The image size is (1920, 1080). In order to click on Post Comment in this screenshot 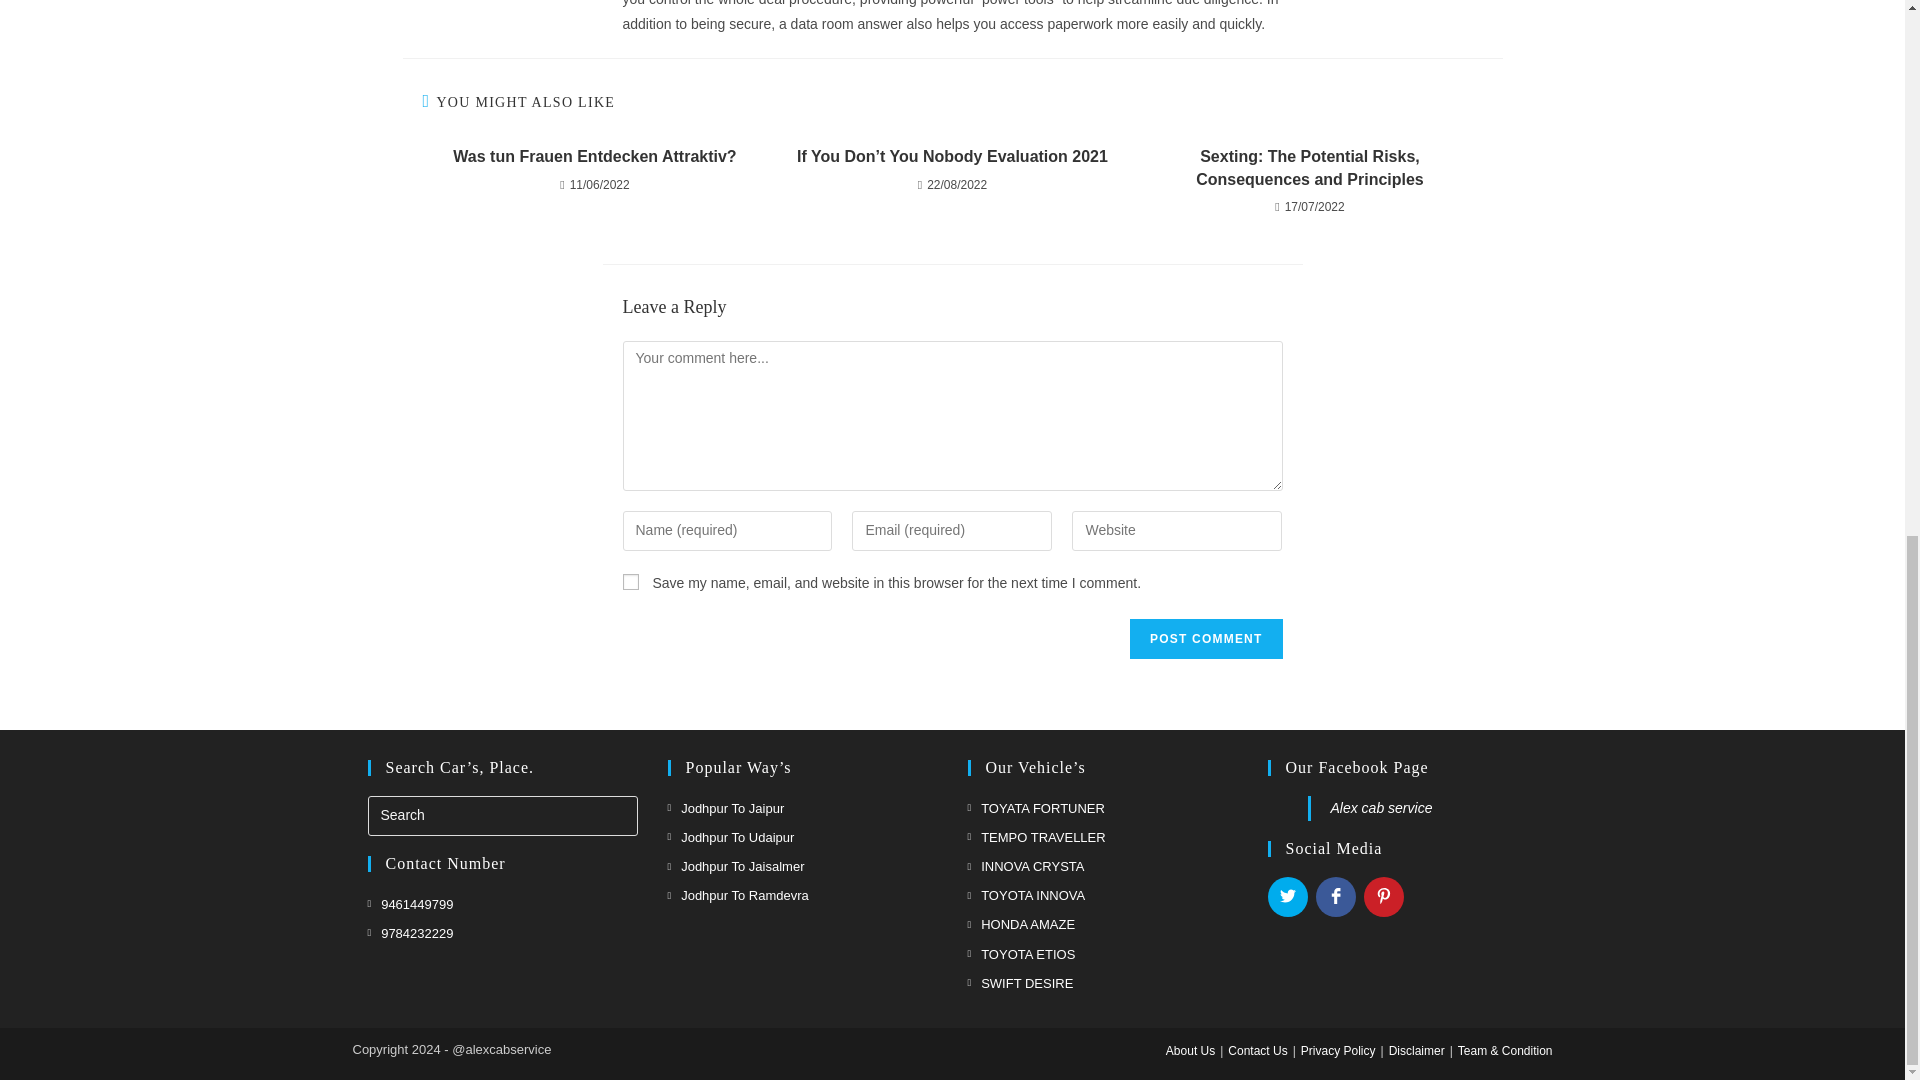, I will do `click(1206, 638)`.